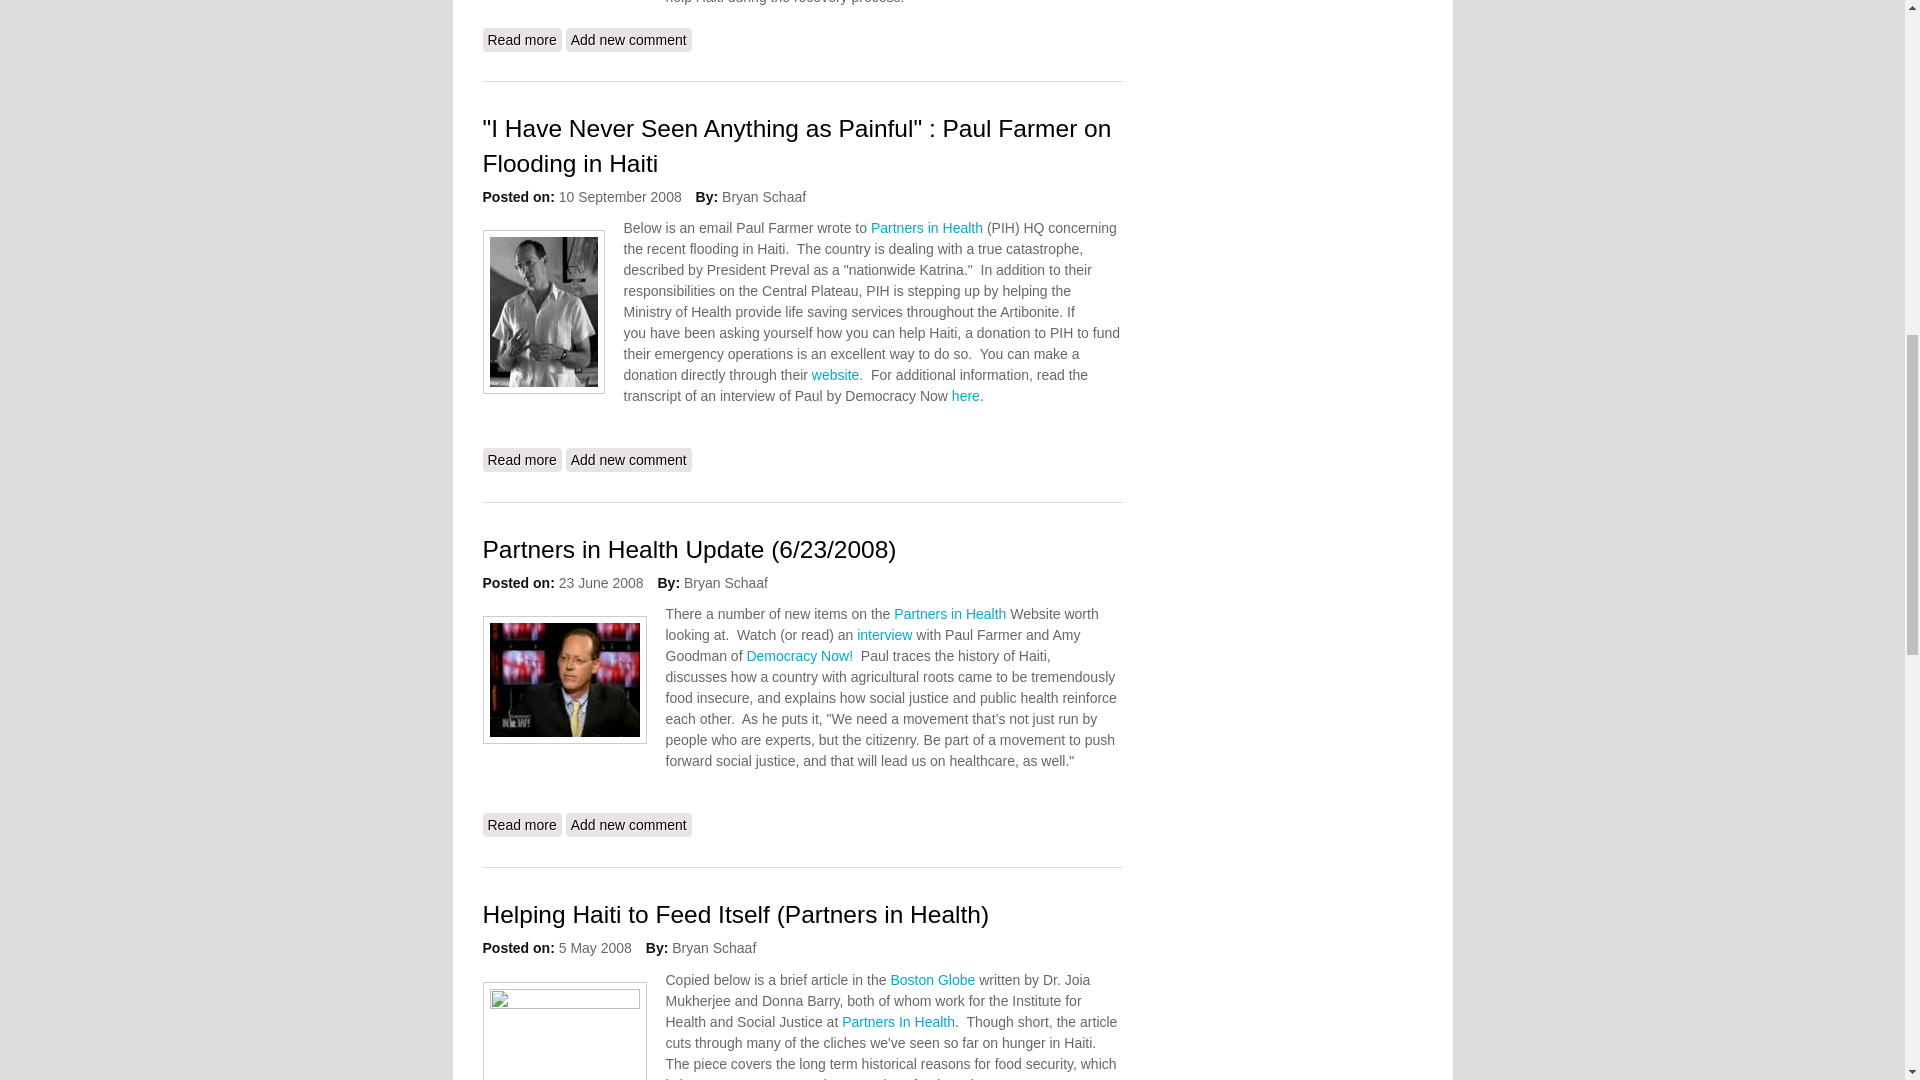 The image size is (1920, 1080). Describe the element at coordinates (520, 40) in the screenshot. I see `Partners in Health Launches New Campaign for Mosquito Nets` at that location.